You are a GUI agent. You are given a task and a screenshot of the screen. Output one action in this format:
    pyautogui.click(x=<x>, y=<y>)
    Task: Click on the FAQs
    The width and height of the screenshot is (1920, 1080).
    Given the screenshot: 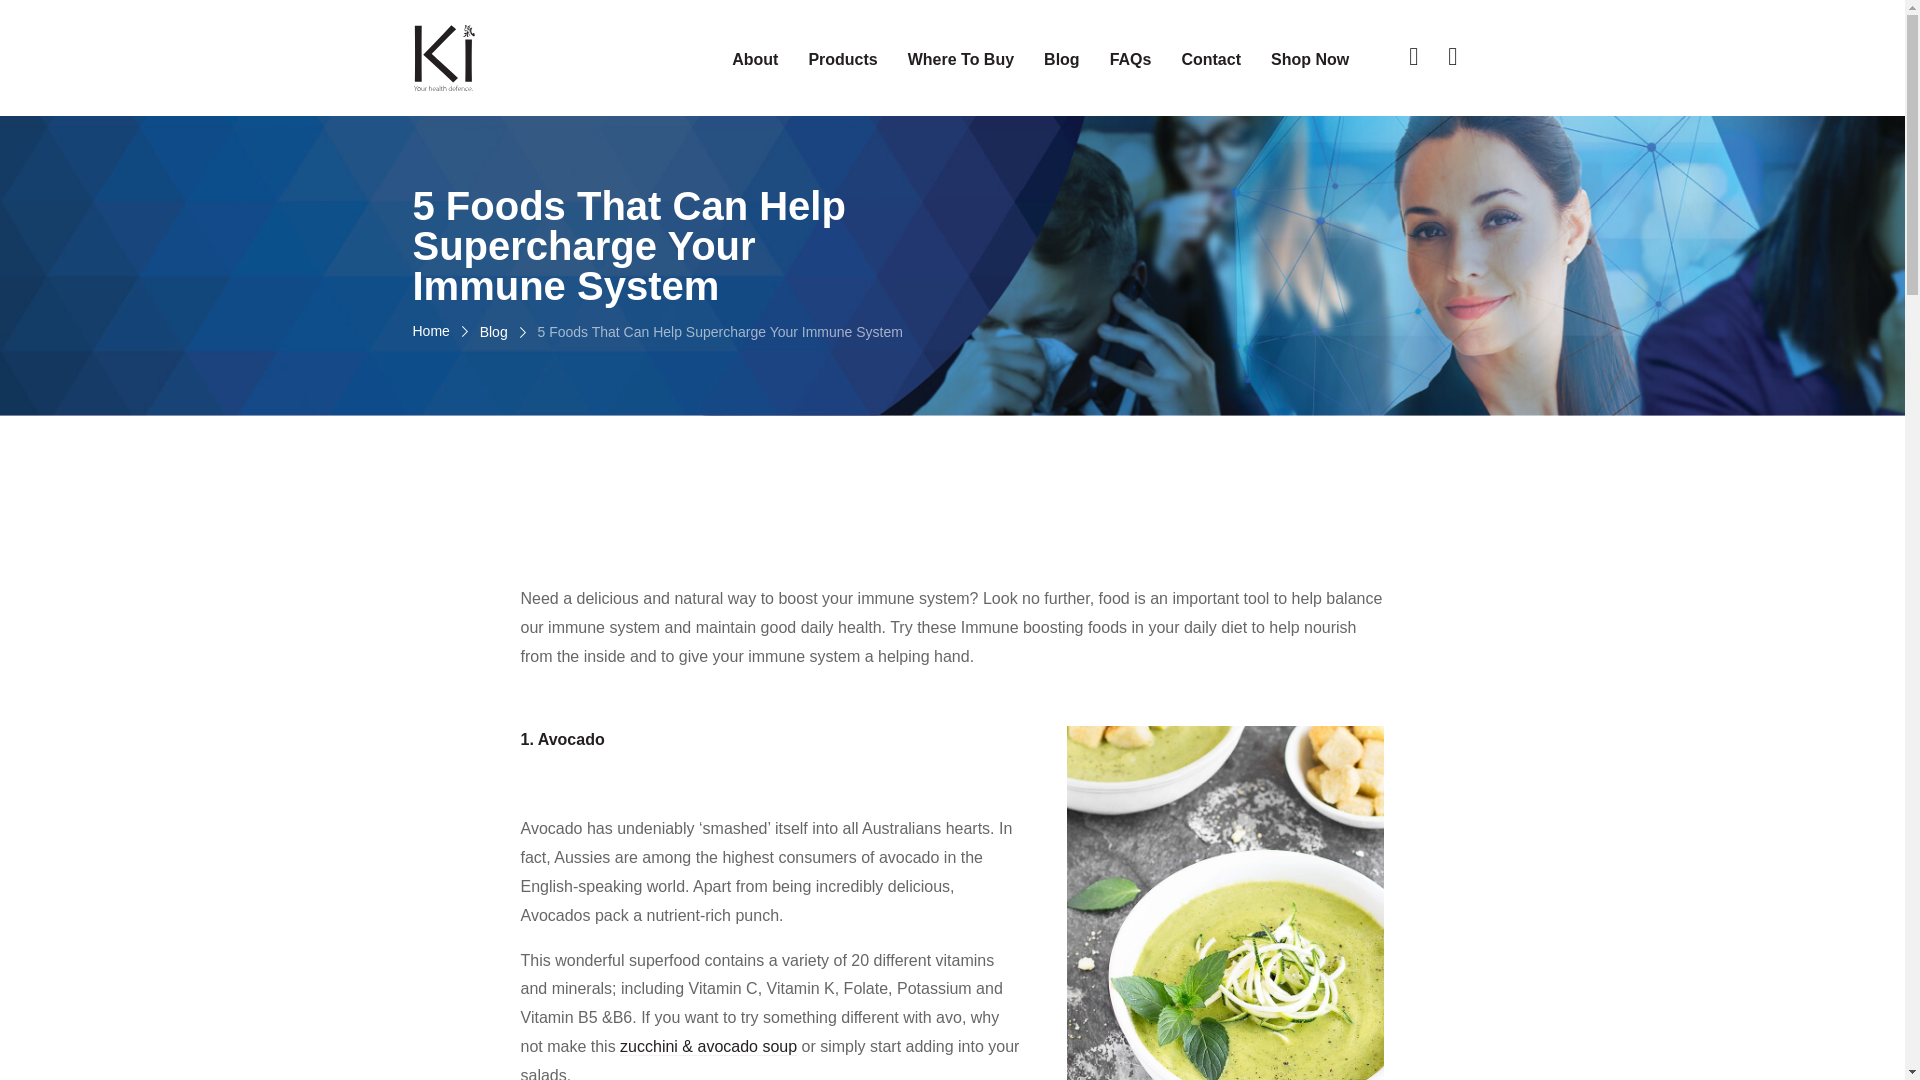 What is the action you would take?
    pyautogui.click(x=1131, y=60)
    